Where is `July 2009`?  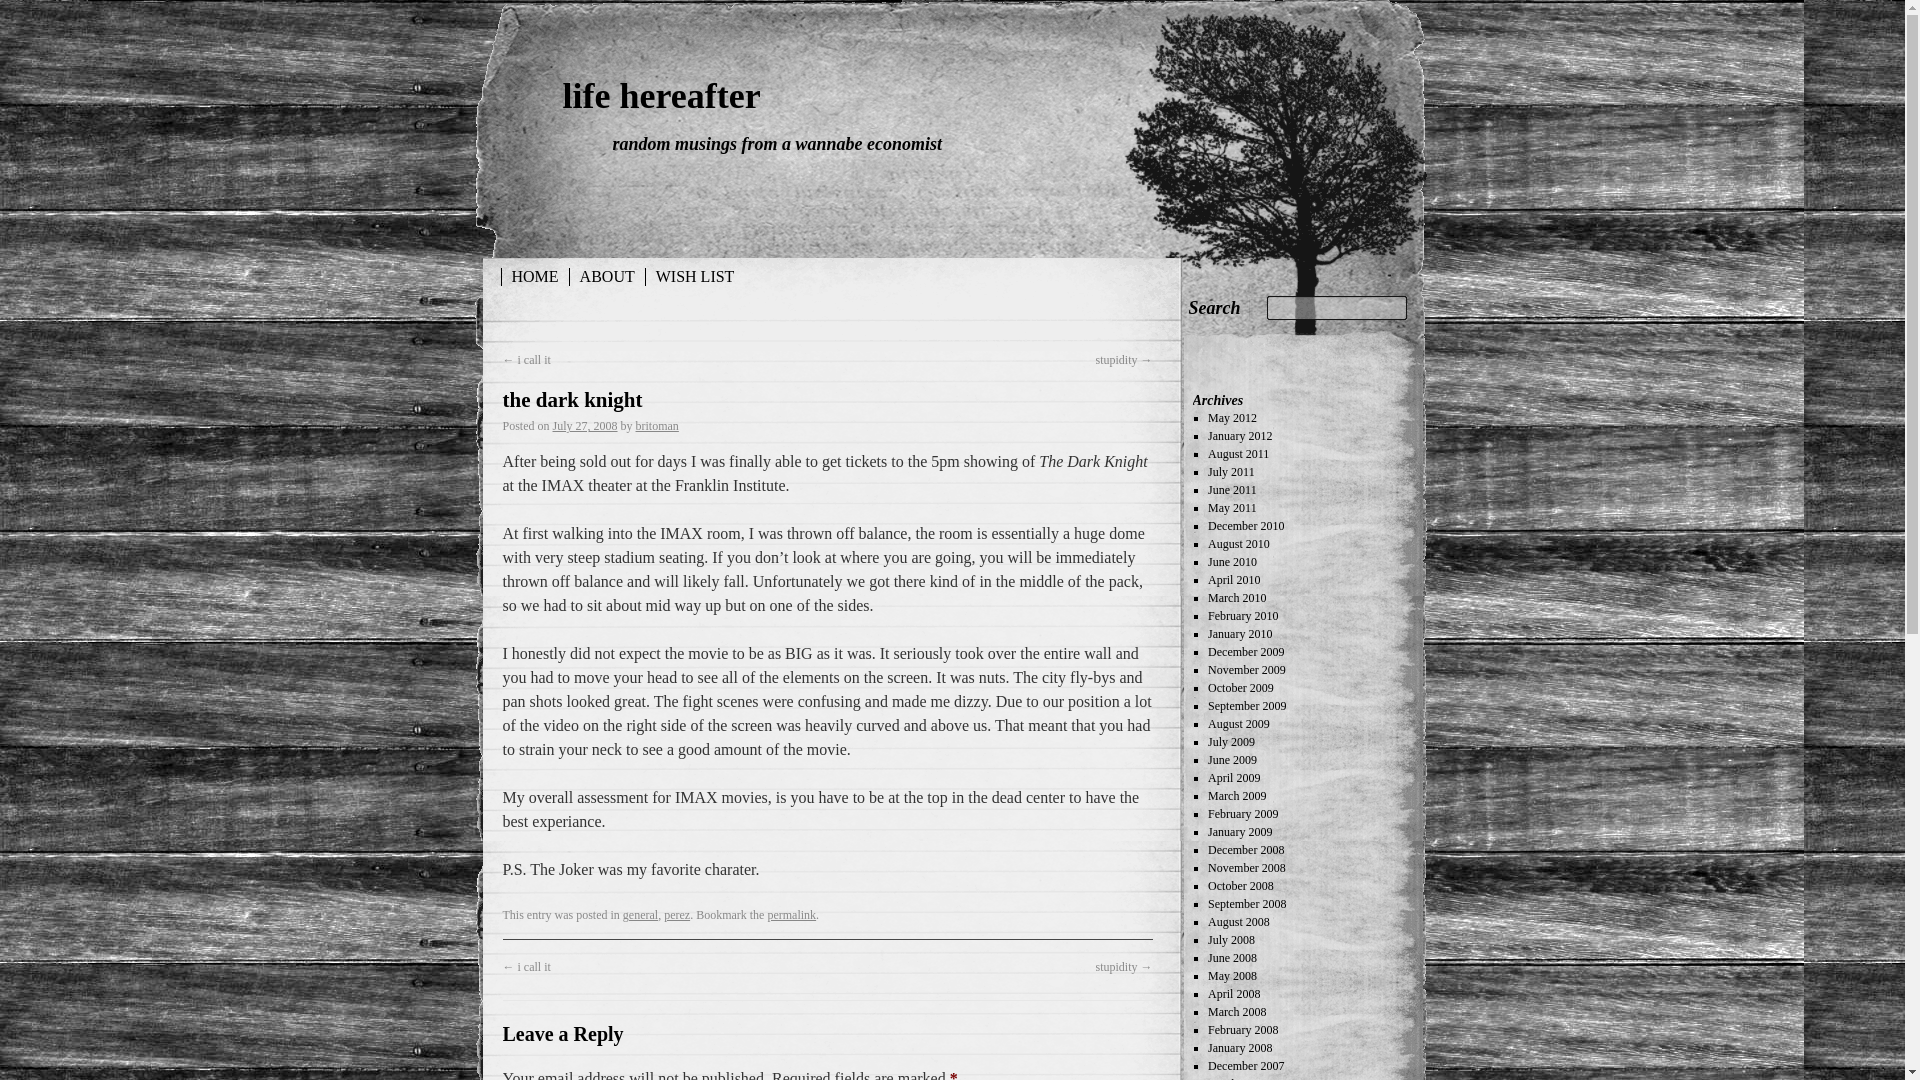 July 2009 is located at coordinates (1231, 742).